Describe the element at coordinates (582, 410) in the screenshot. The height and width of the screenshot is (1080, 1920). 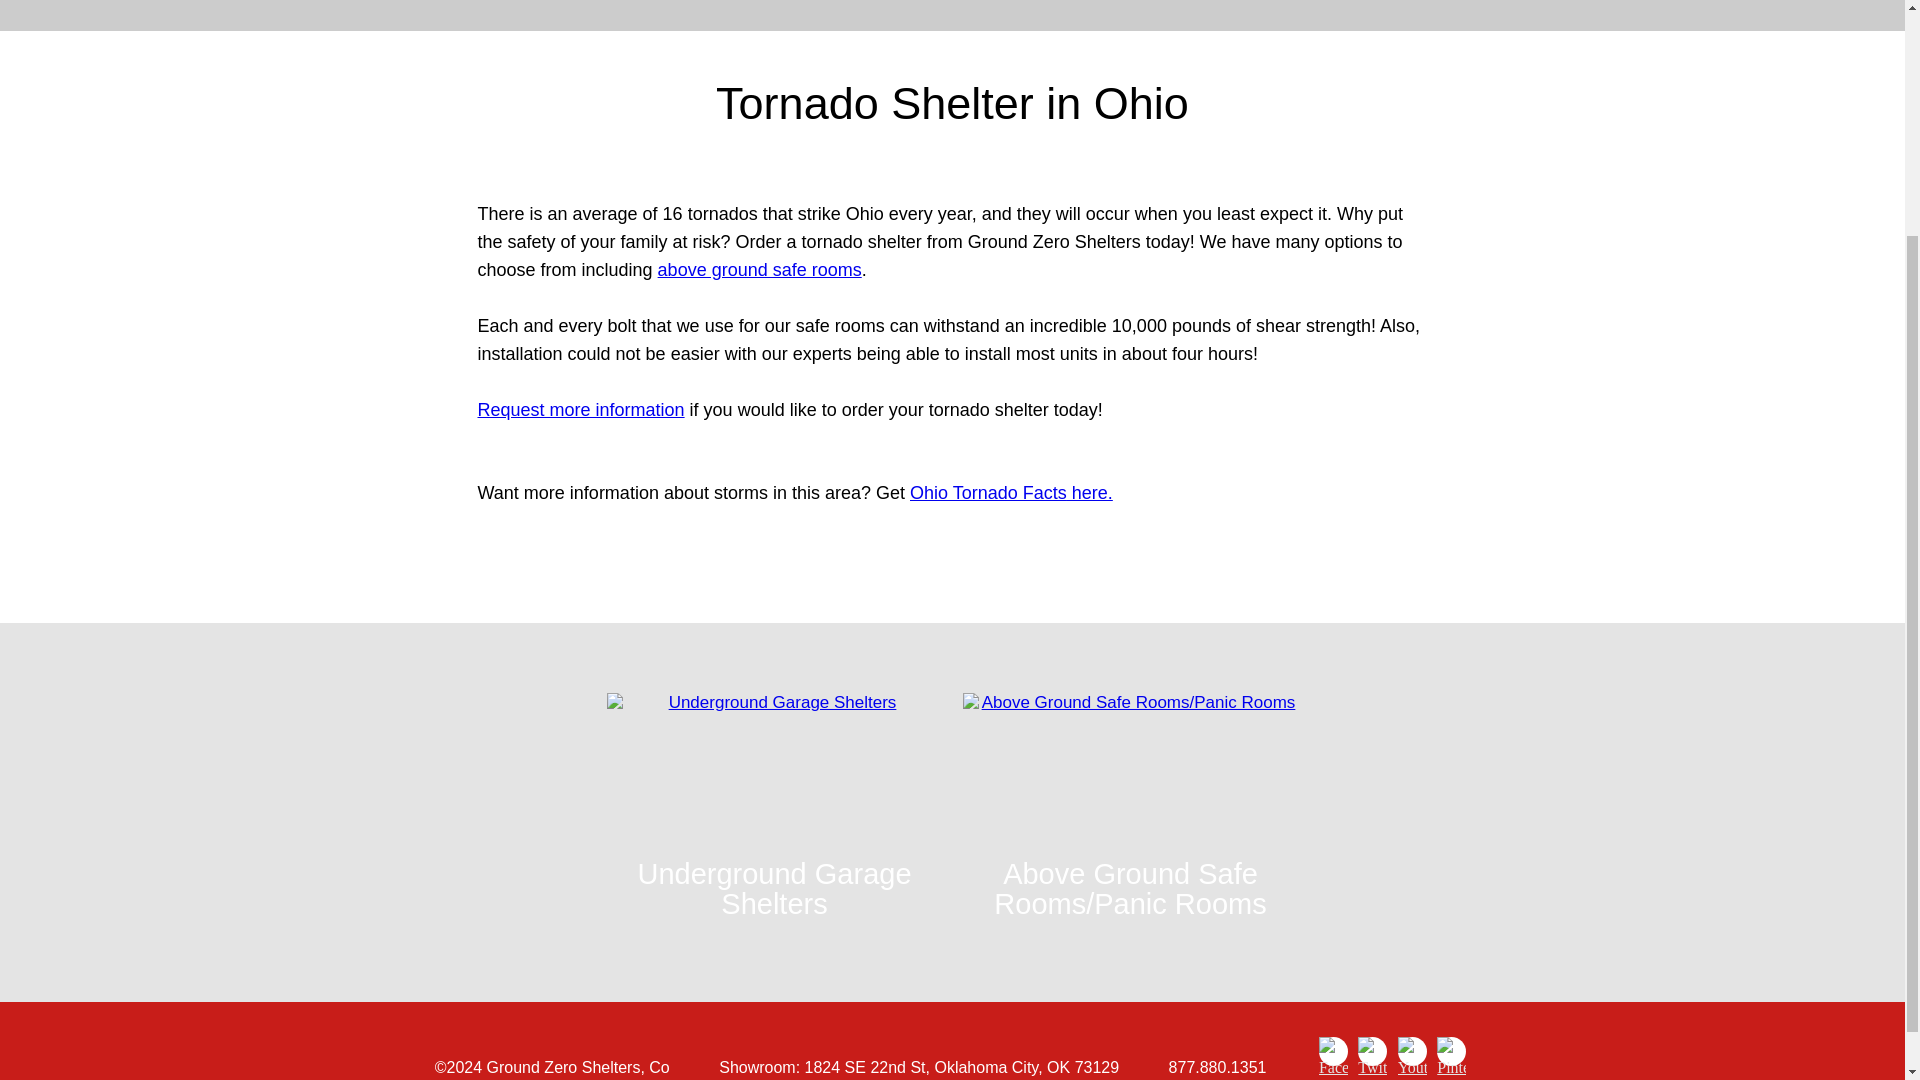
I see `Request more information` at that location.